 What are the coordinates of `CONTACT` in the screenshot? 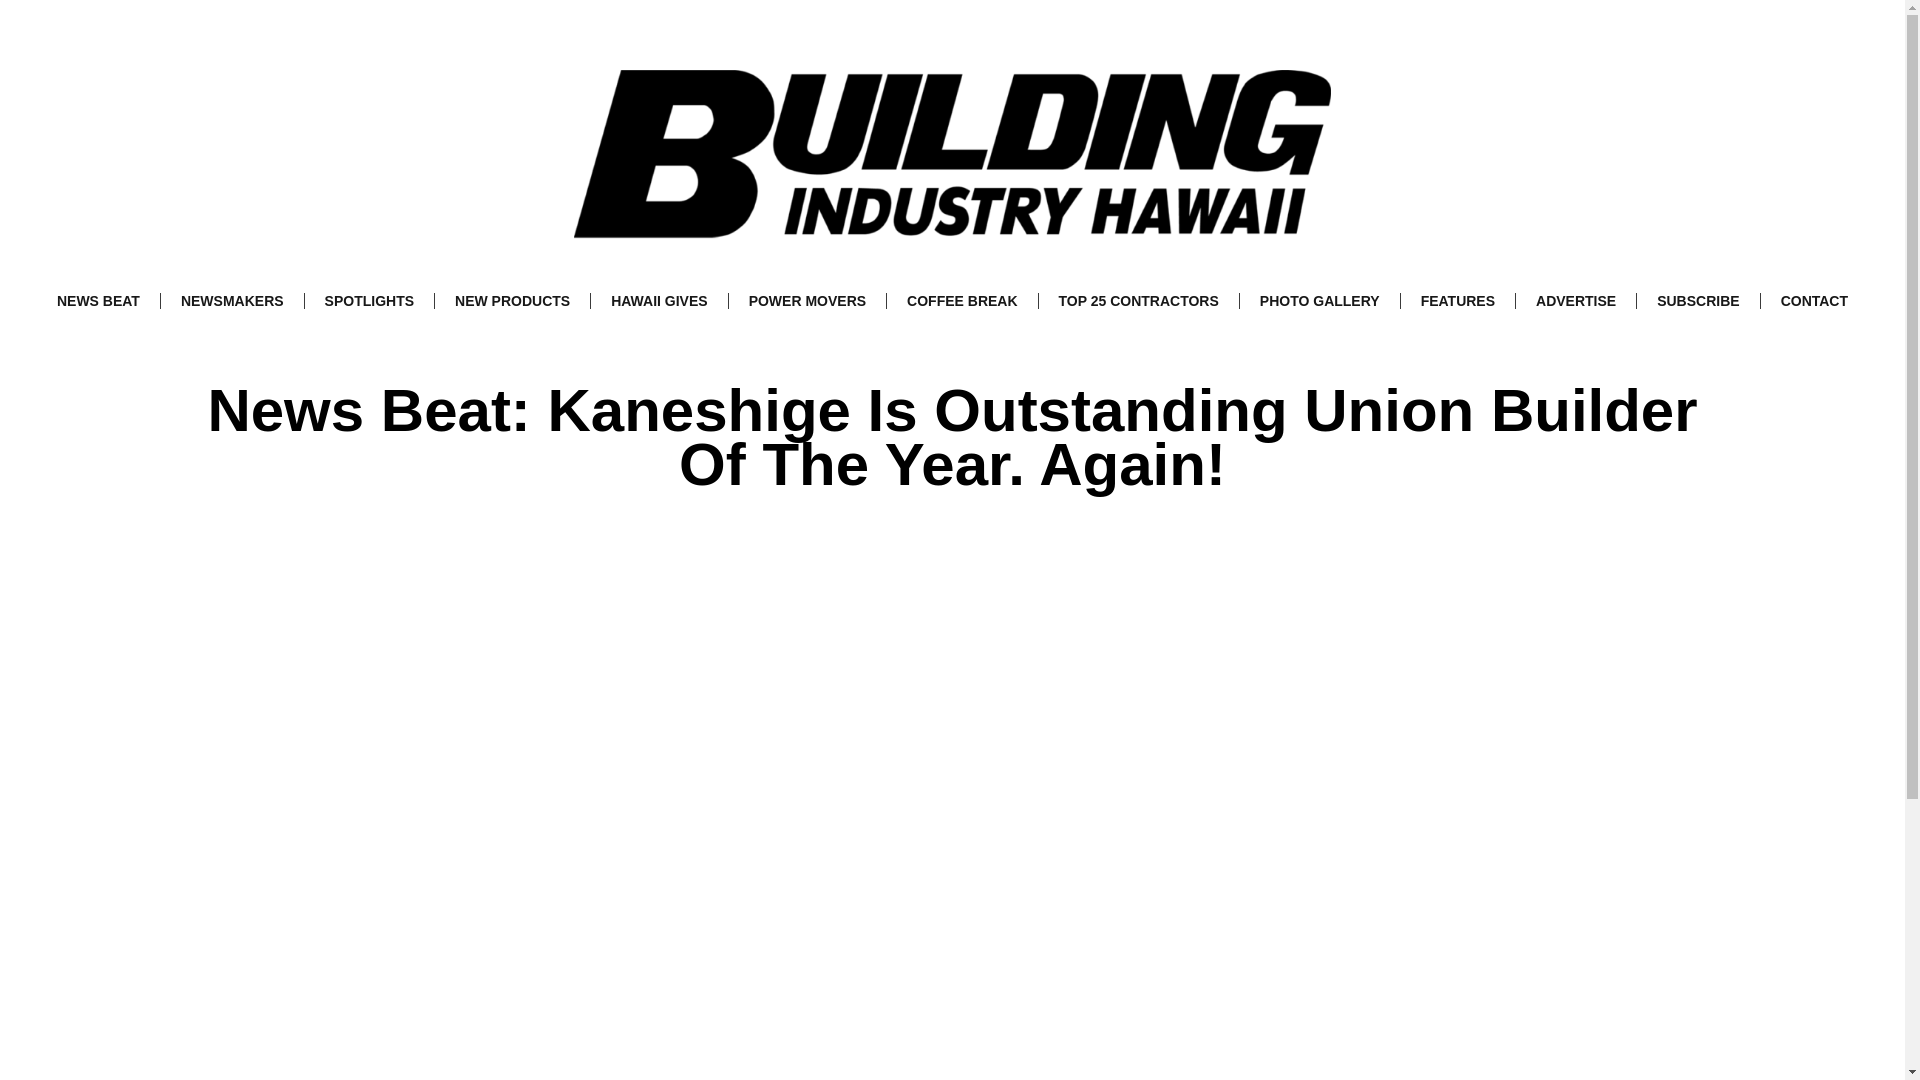 It's located at (1814, 300).